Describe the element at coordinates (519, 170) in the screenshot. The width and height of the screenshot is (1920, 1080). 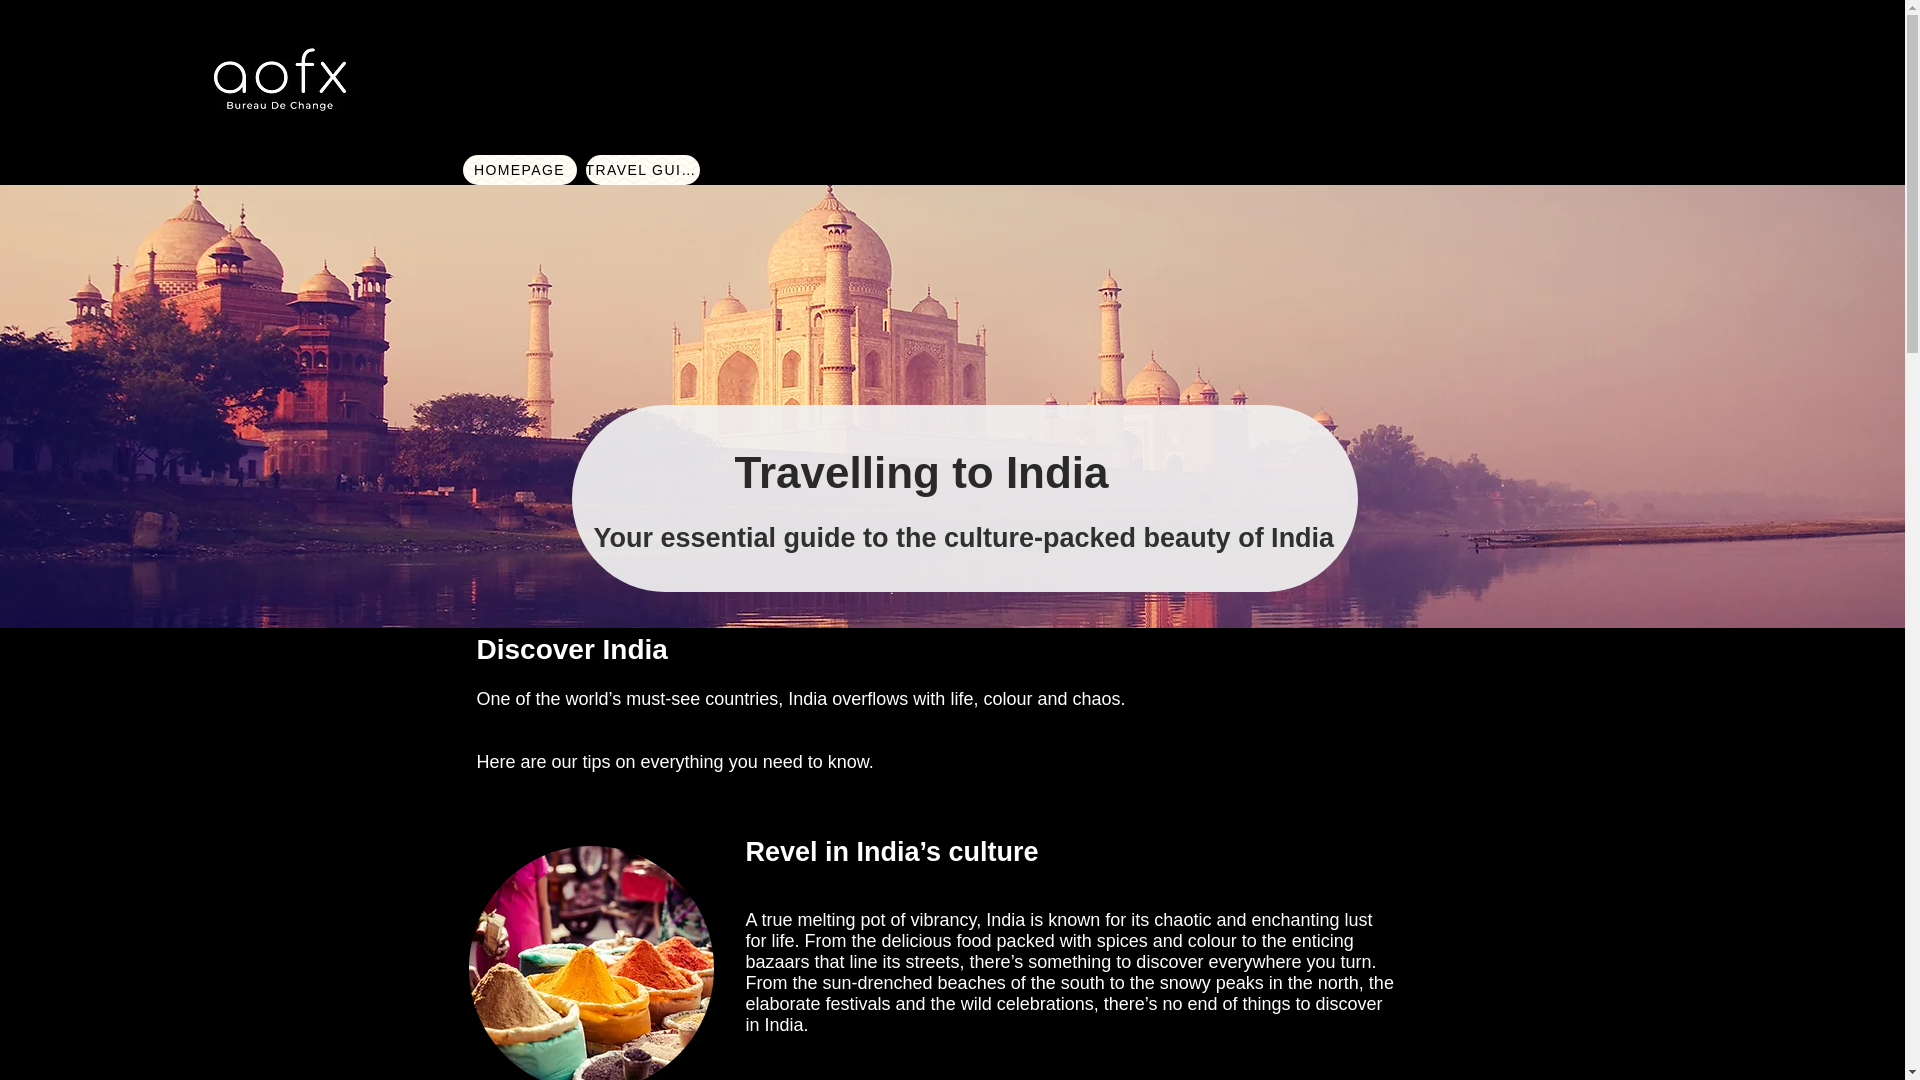
I see `HOMEPAGE` at that location.